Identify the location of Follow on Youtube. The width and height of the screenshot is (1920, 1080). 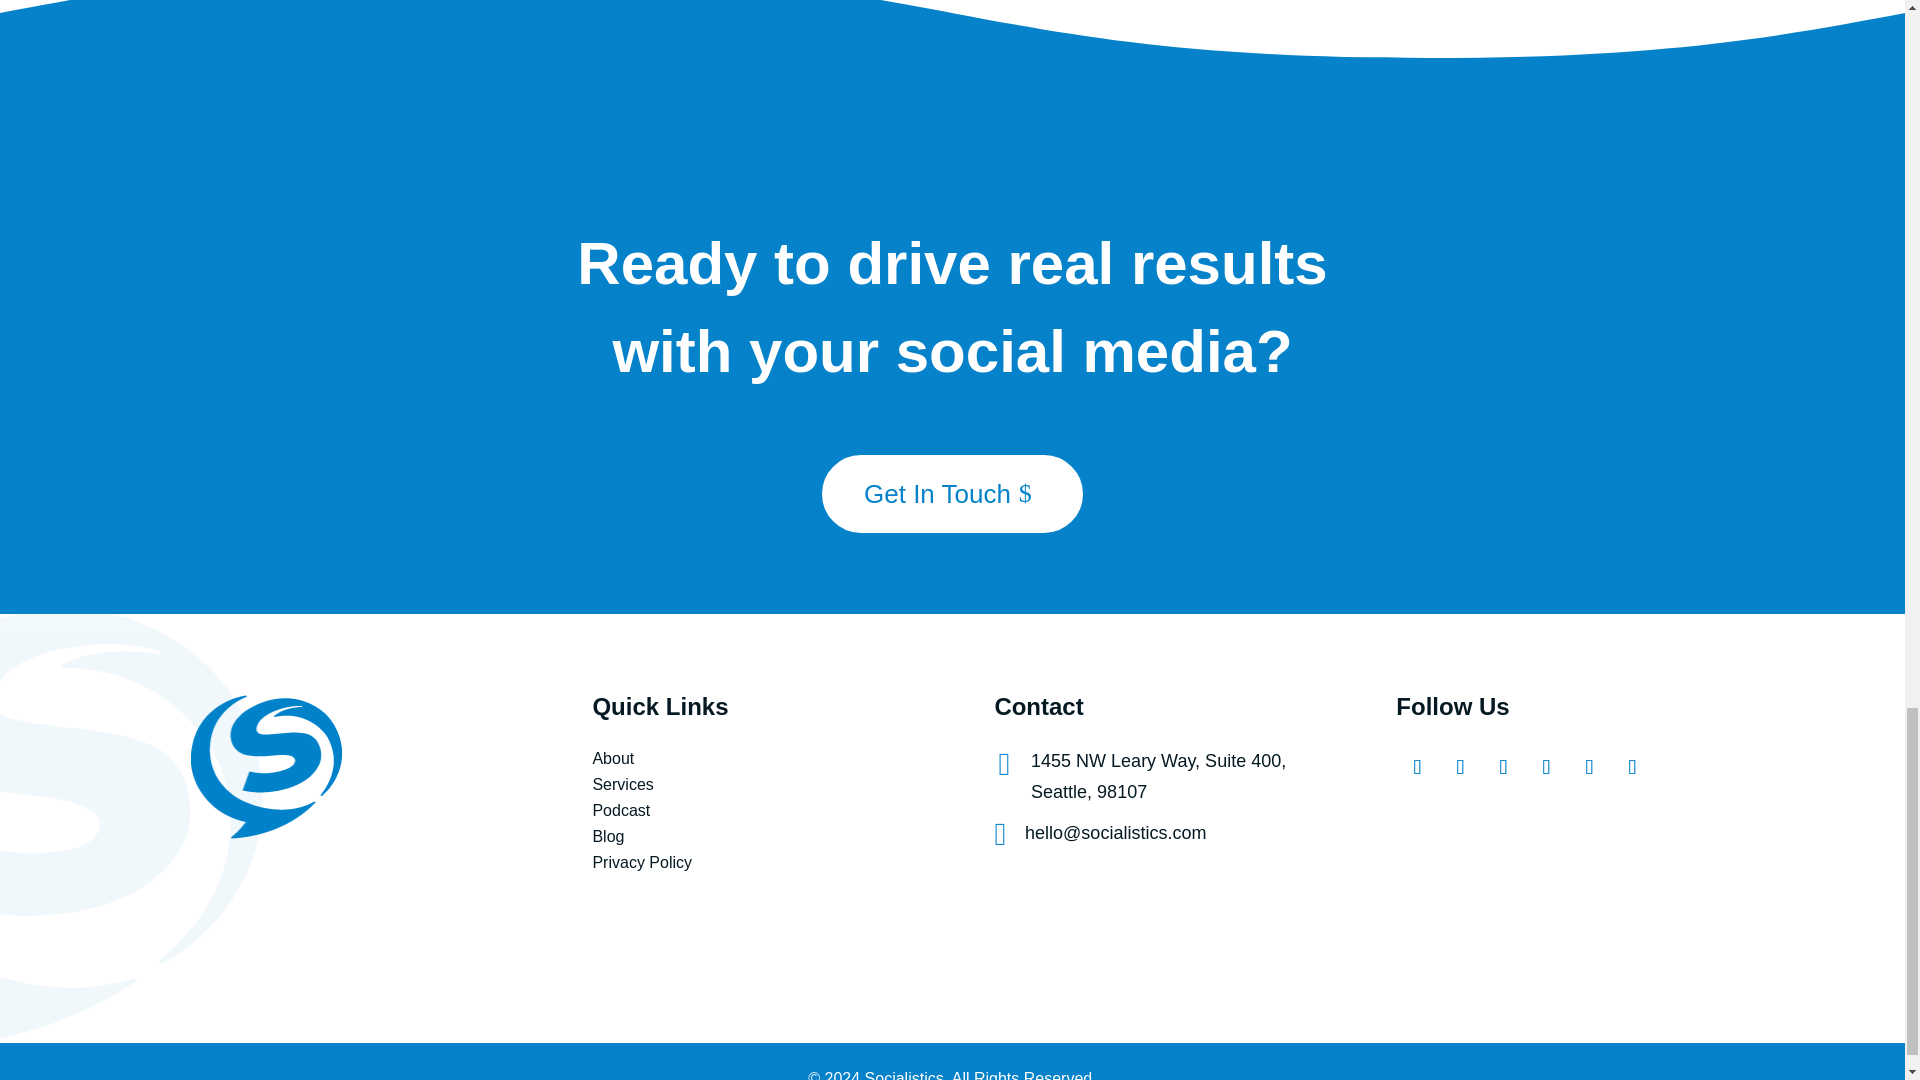
(1542, 763).